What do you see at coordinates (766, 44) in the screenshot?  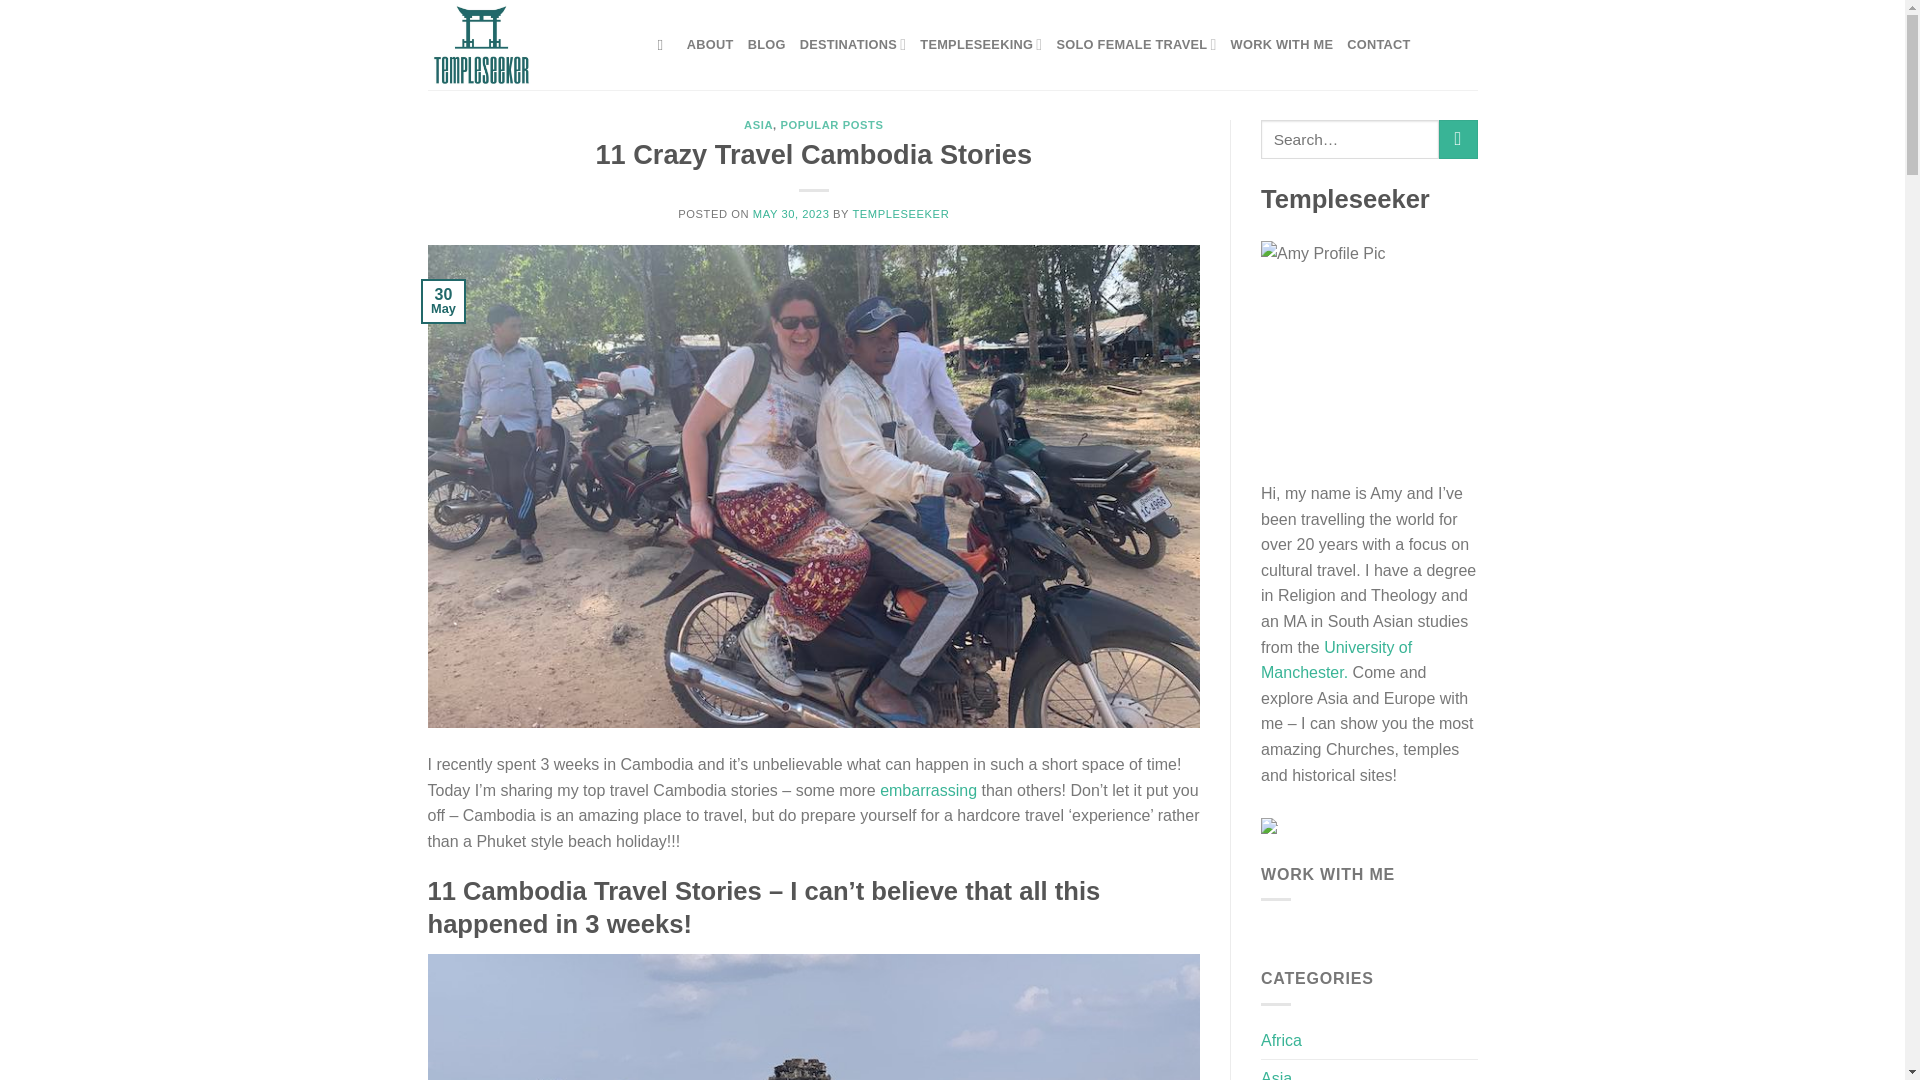 I see `BLOG` at bounding box center [766, 44].